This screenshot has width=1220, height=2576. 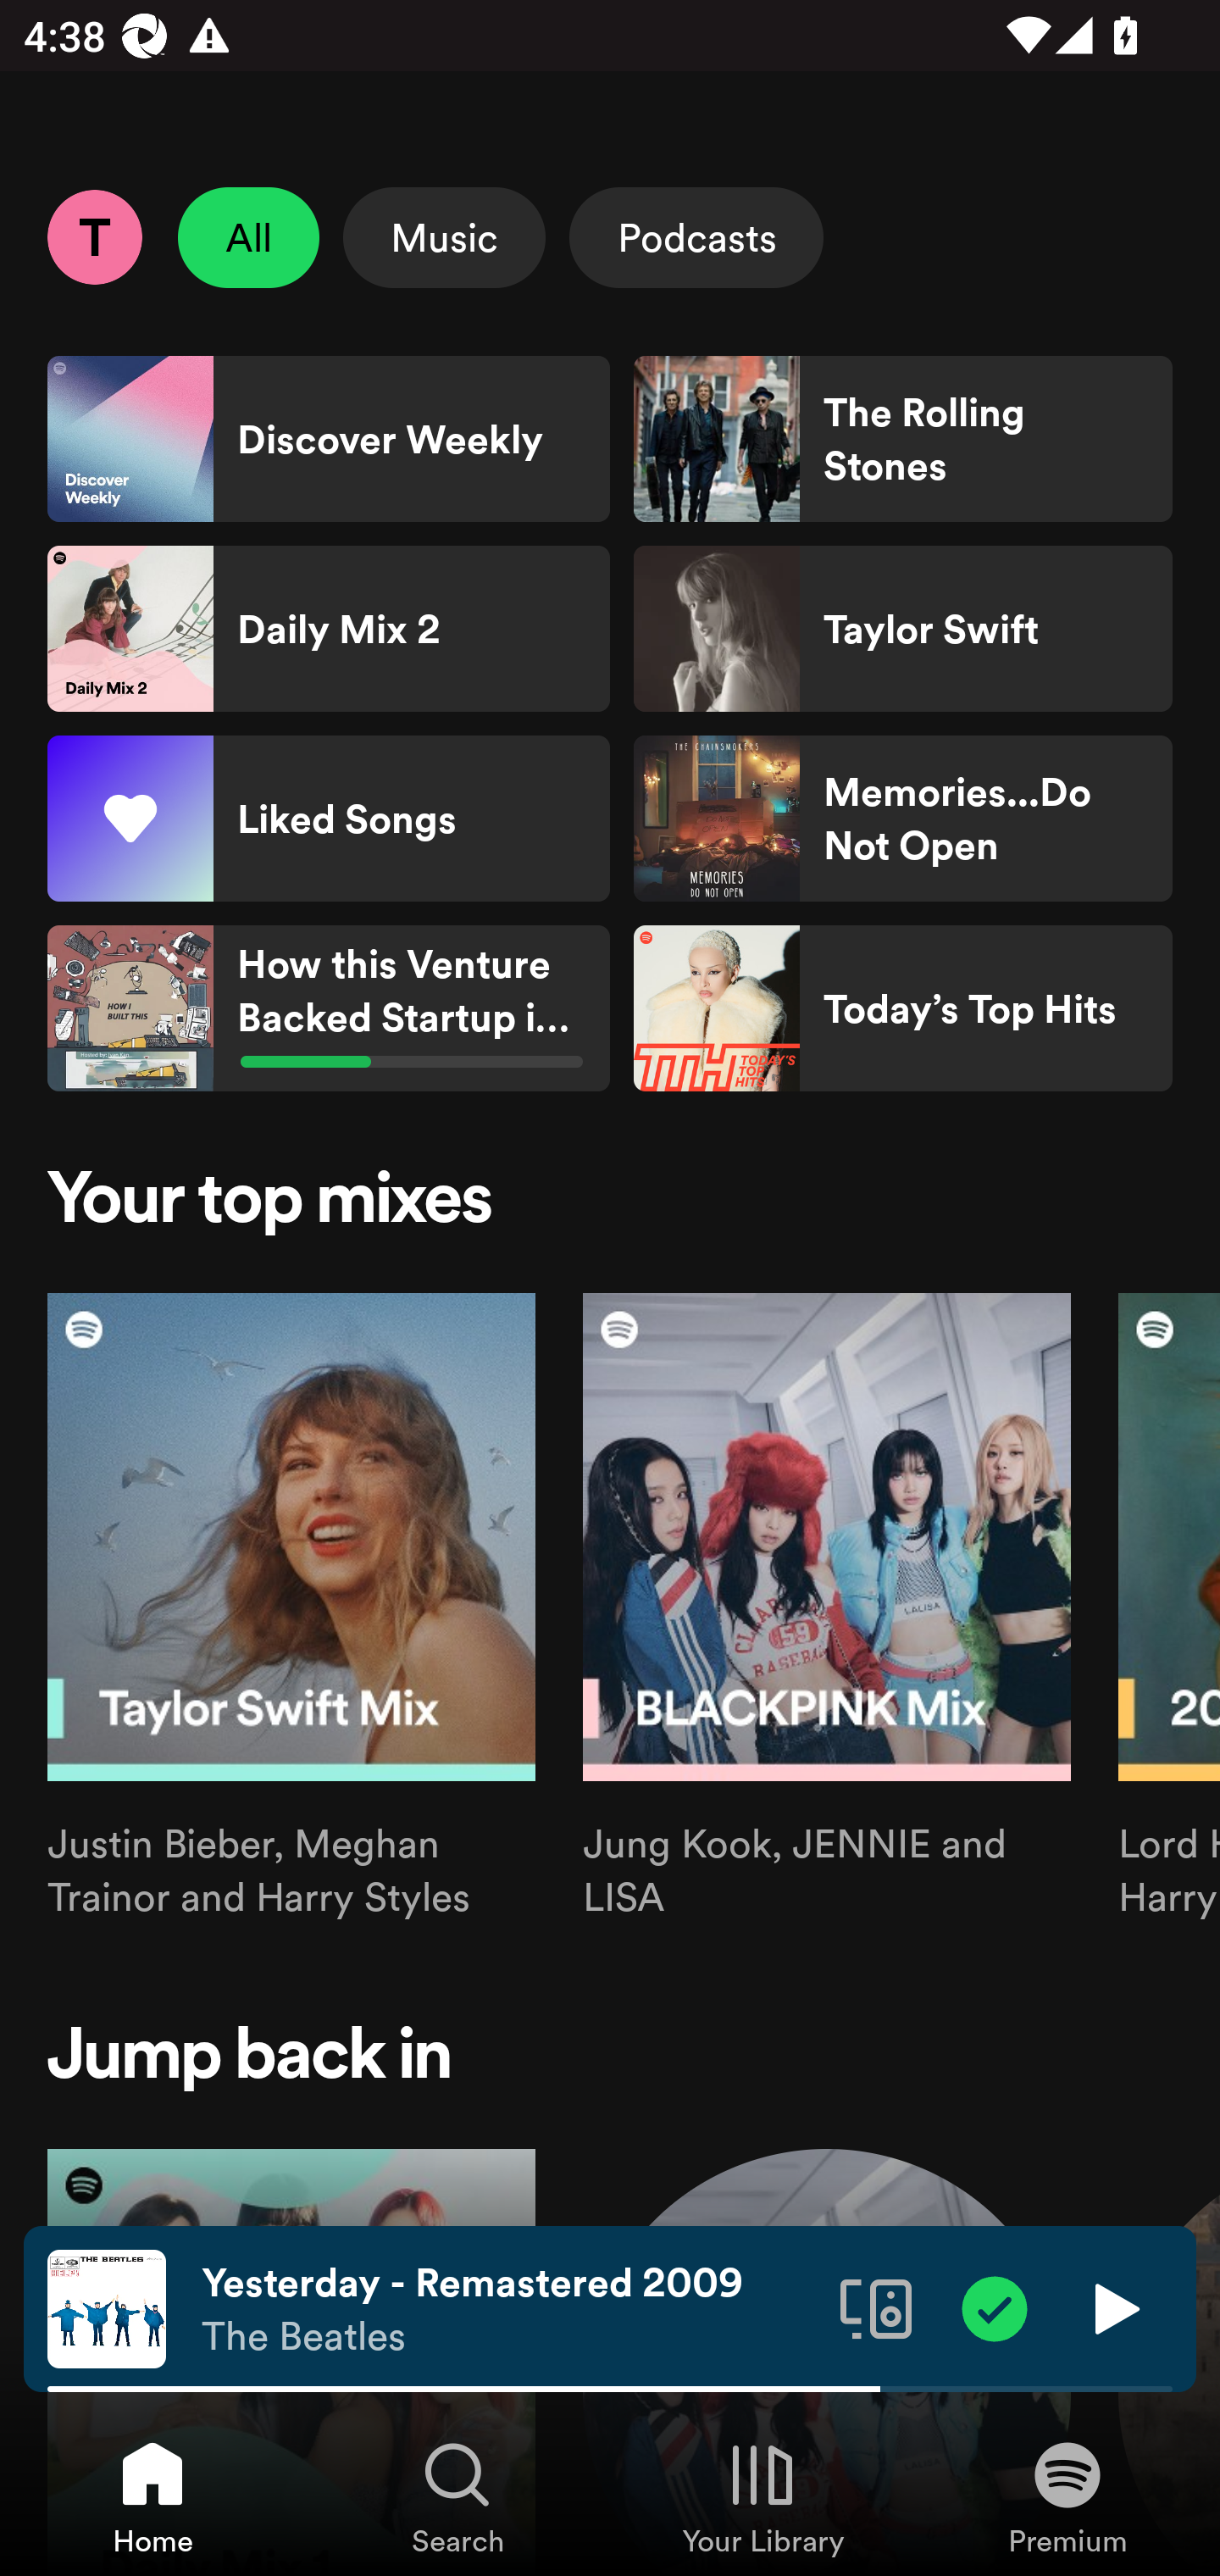 I want to click on All Unselect All, so click(x=249, y=237).